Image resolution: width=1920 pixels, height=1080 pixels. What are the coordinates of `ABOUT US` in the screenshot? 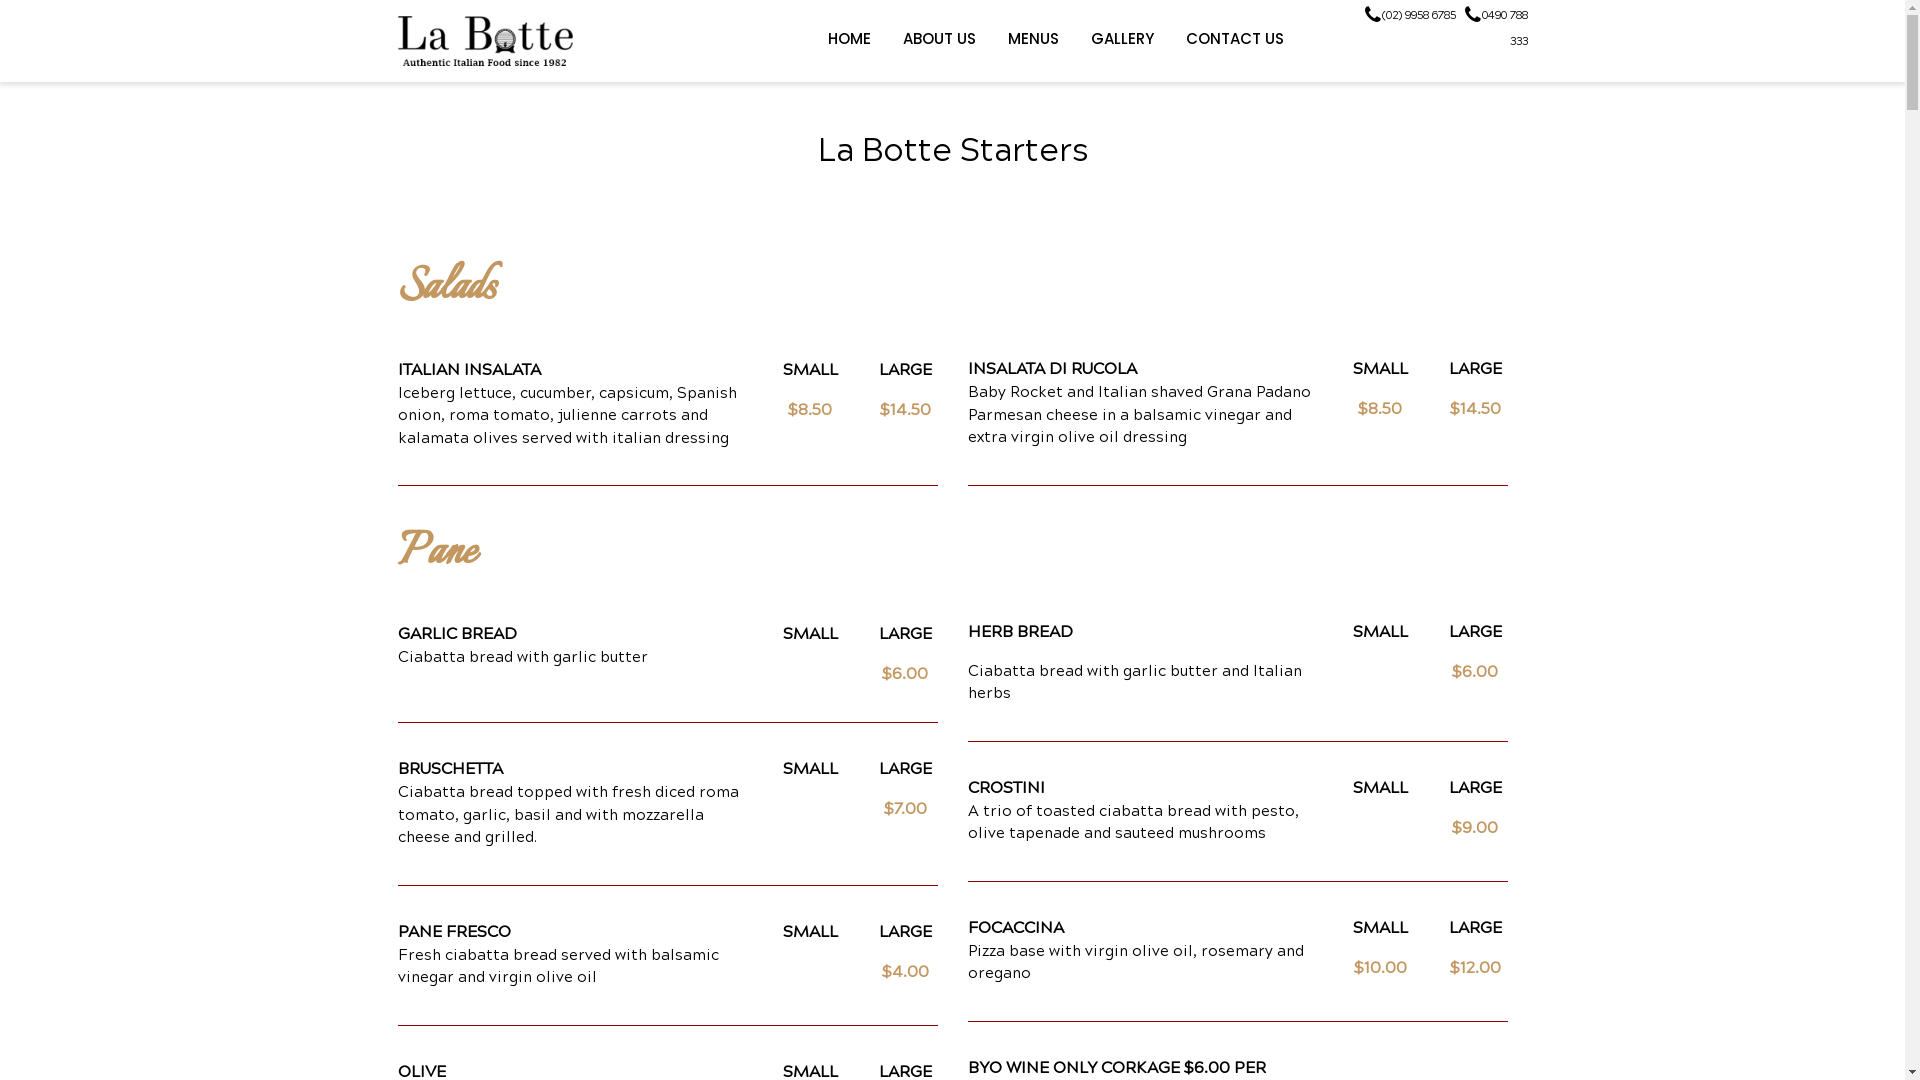 It's located at (938, 39).